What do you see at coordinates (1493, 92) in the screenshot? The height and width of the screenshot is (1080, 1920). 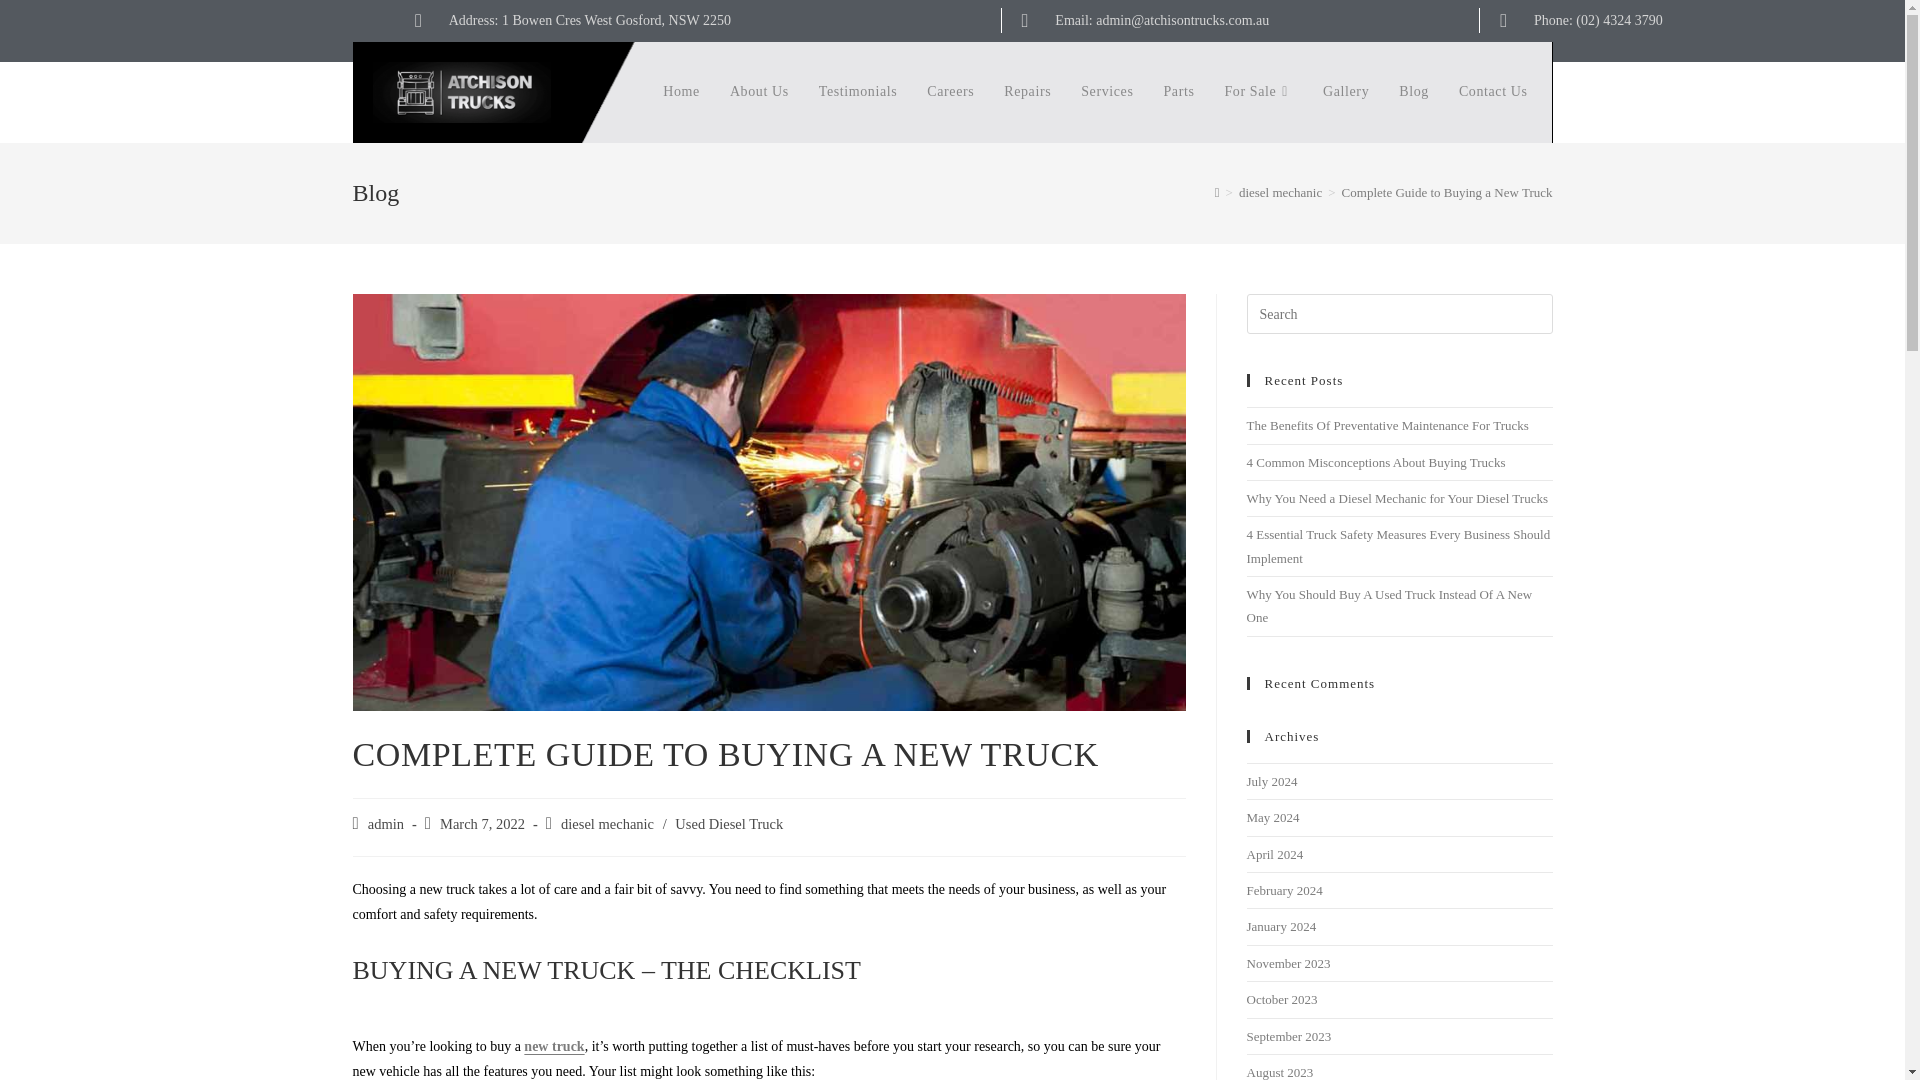 I see `Contact Us` at bounding box center [1493, 92].